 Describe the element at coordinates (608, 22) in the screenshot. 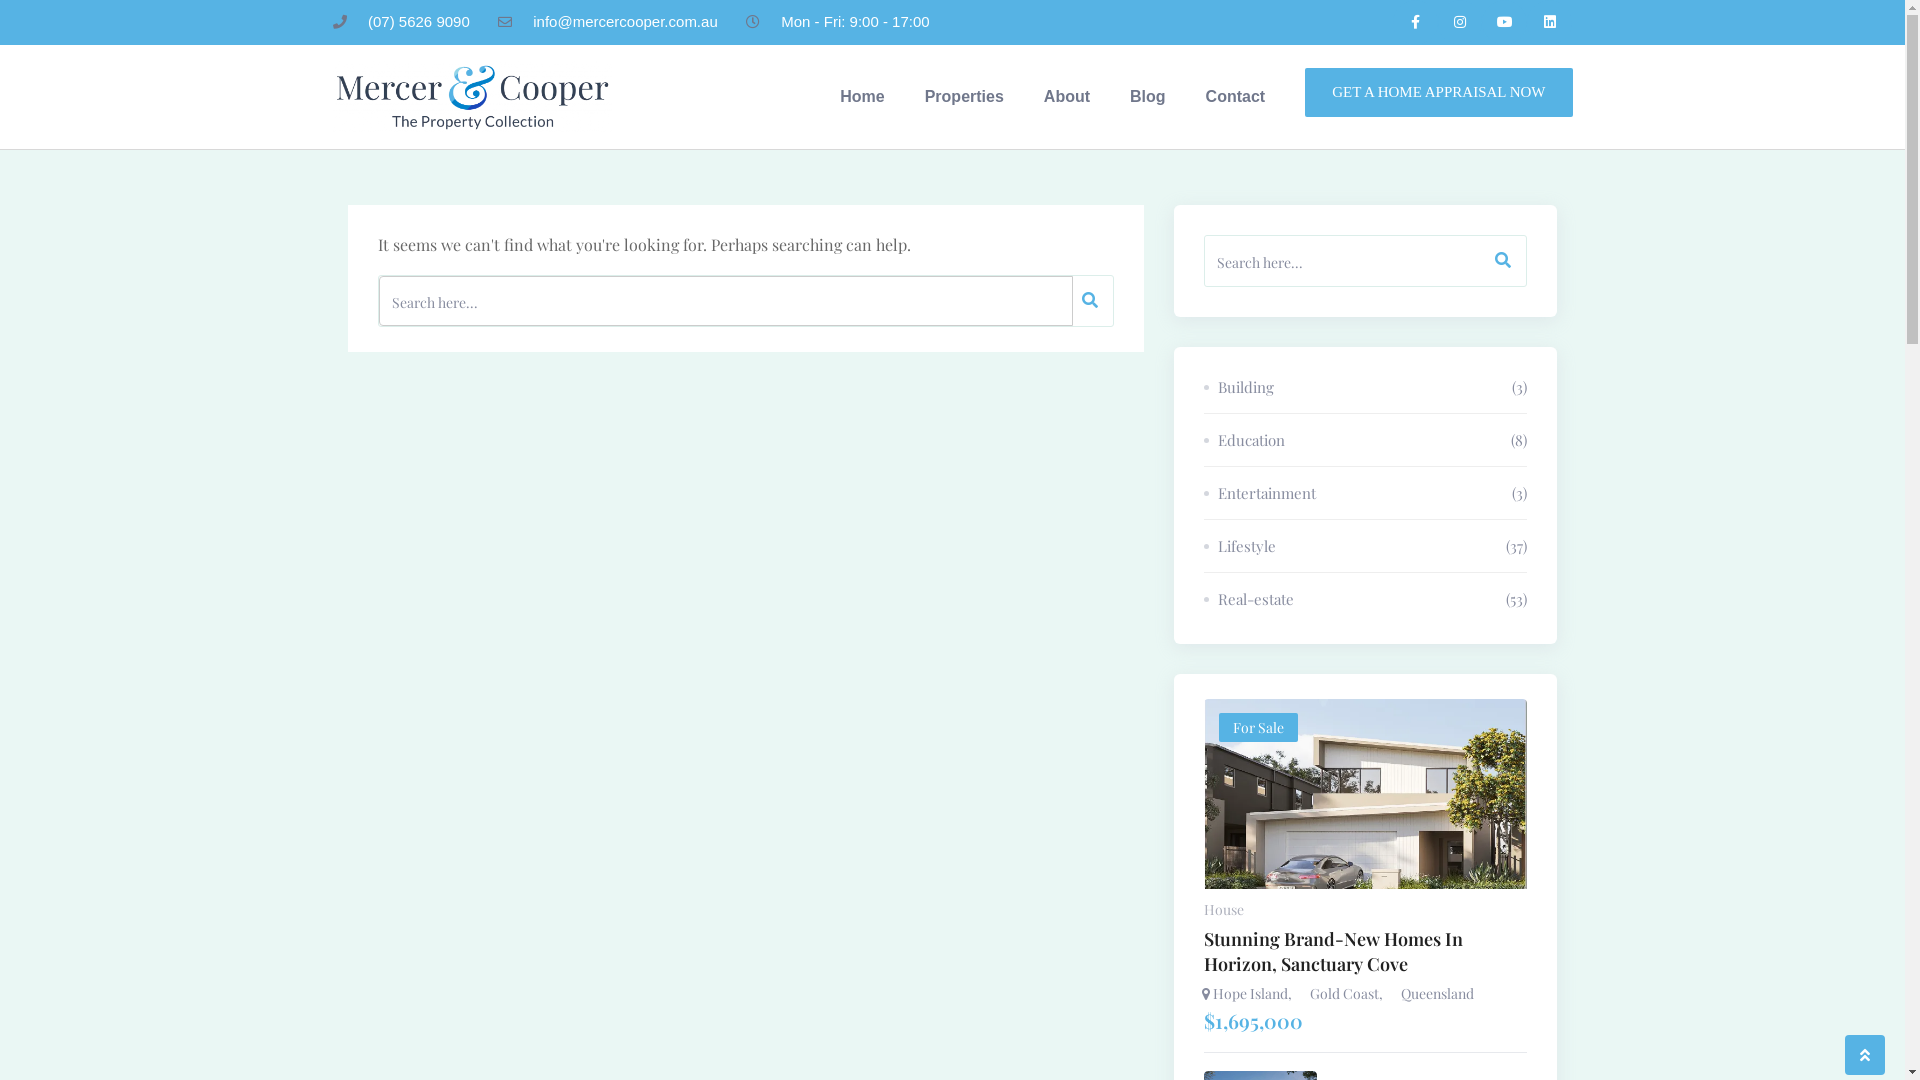

I see `info@mercercooper.com.au` at that location.